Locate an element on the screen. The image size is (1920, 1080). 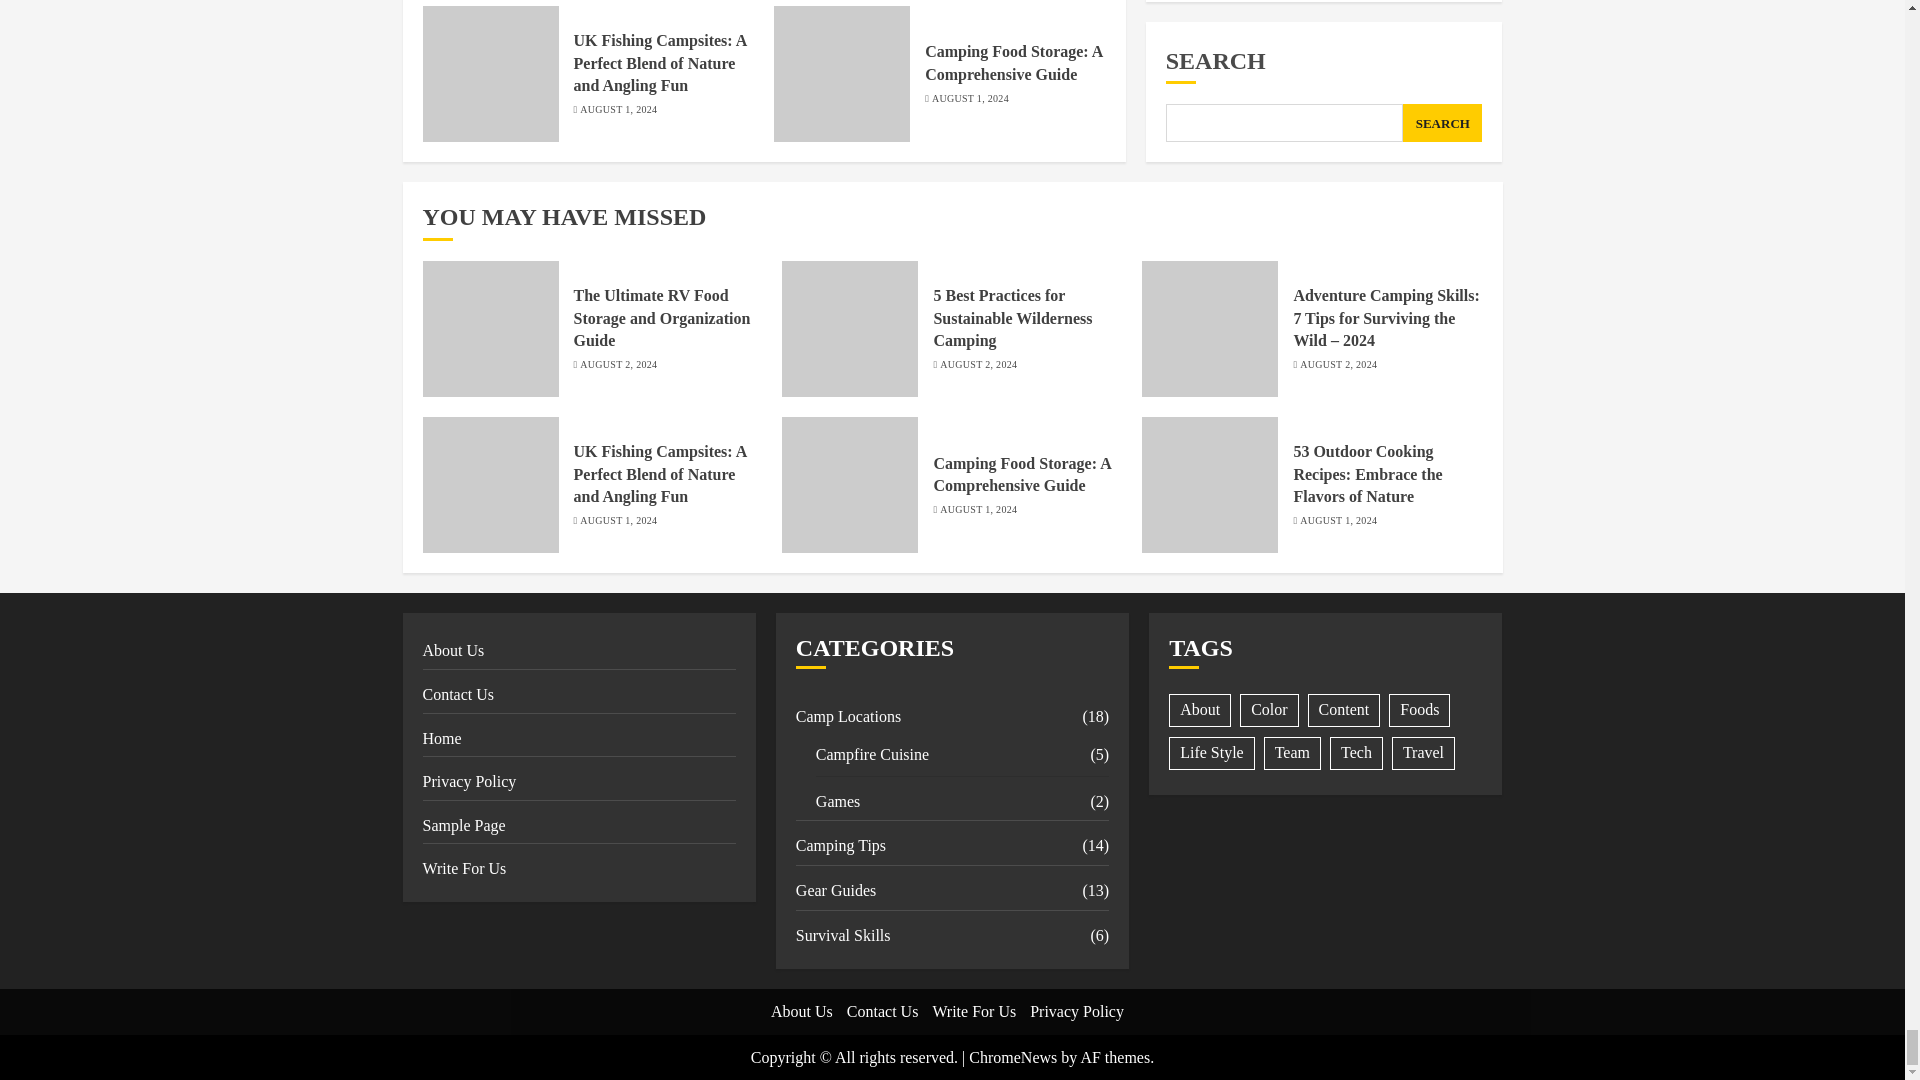
Camping Food Storage: A Comprehensive Guide is located at coordinates (1014, 63).